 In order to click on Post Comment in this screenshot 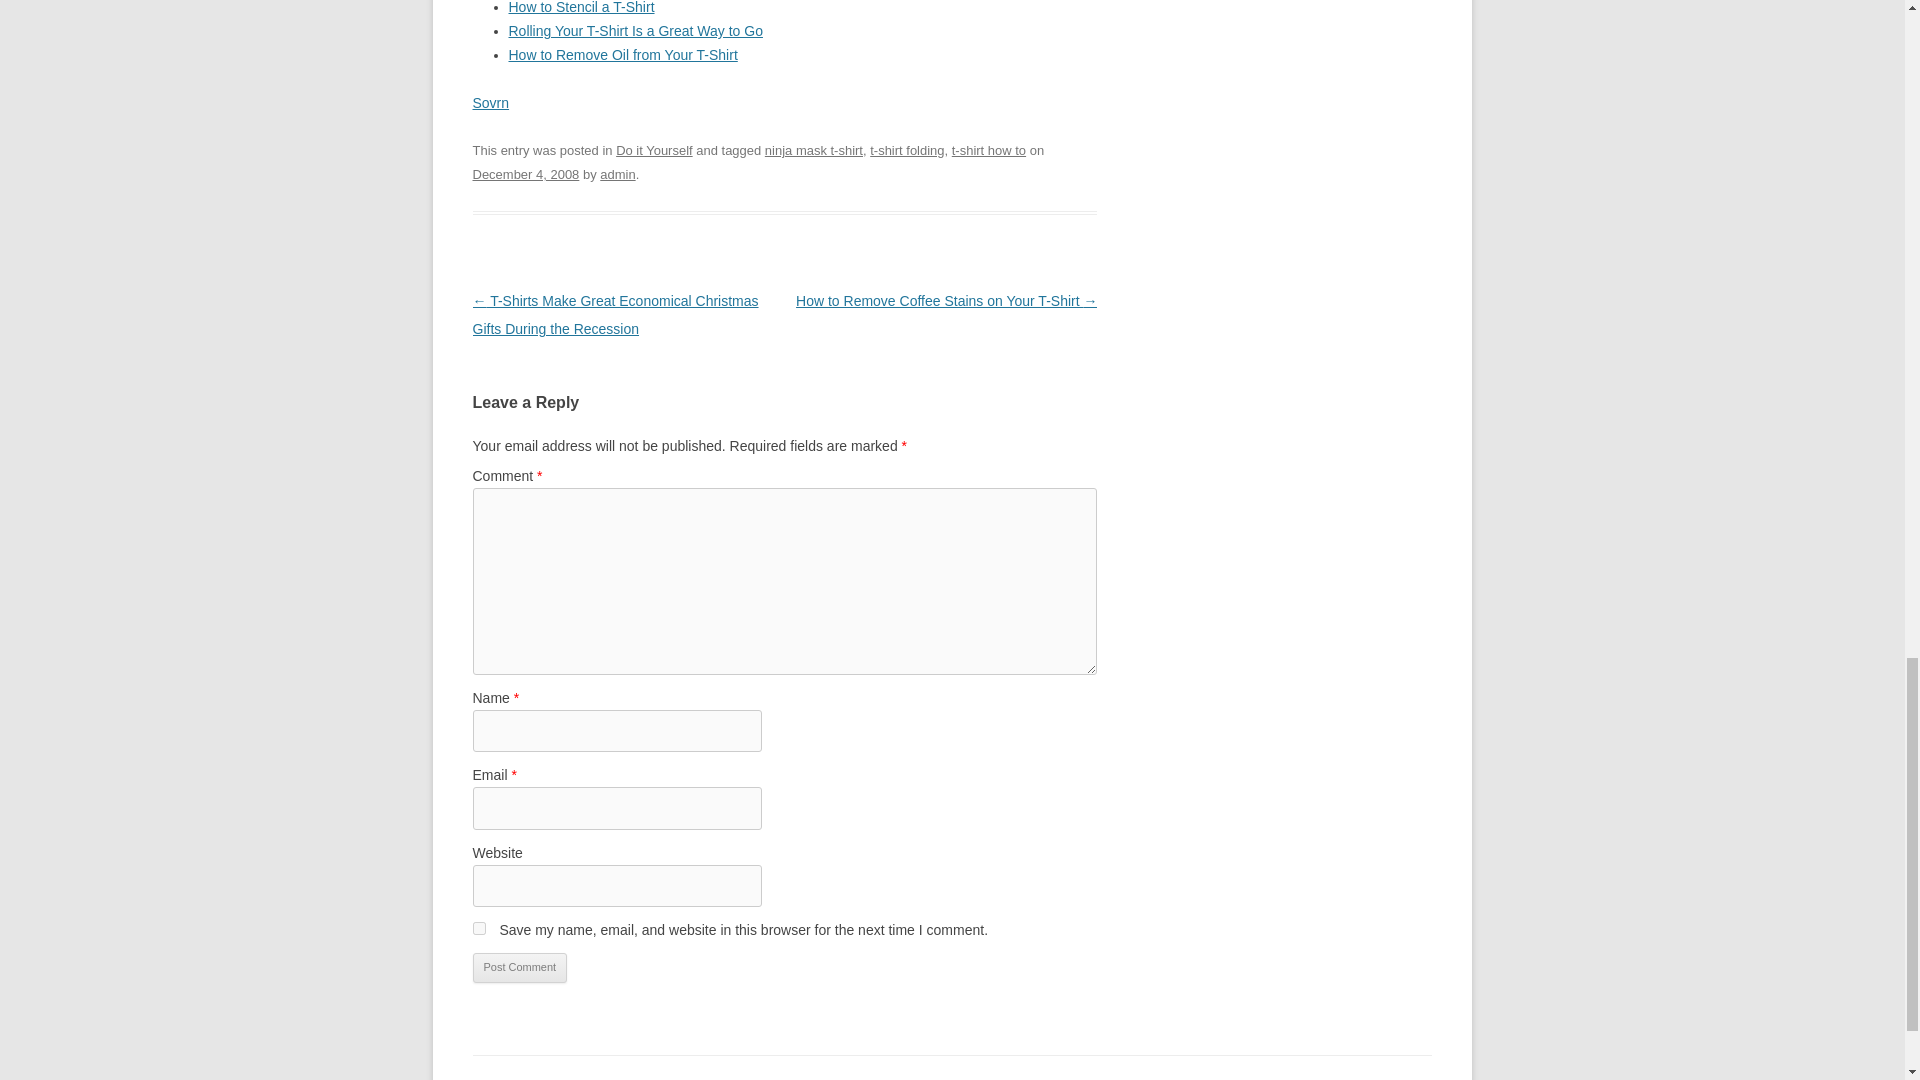, I will do `click(519, 967)`.